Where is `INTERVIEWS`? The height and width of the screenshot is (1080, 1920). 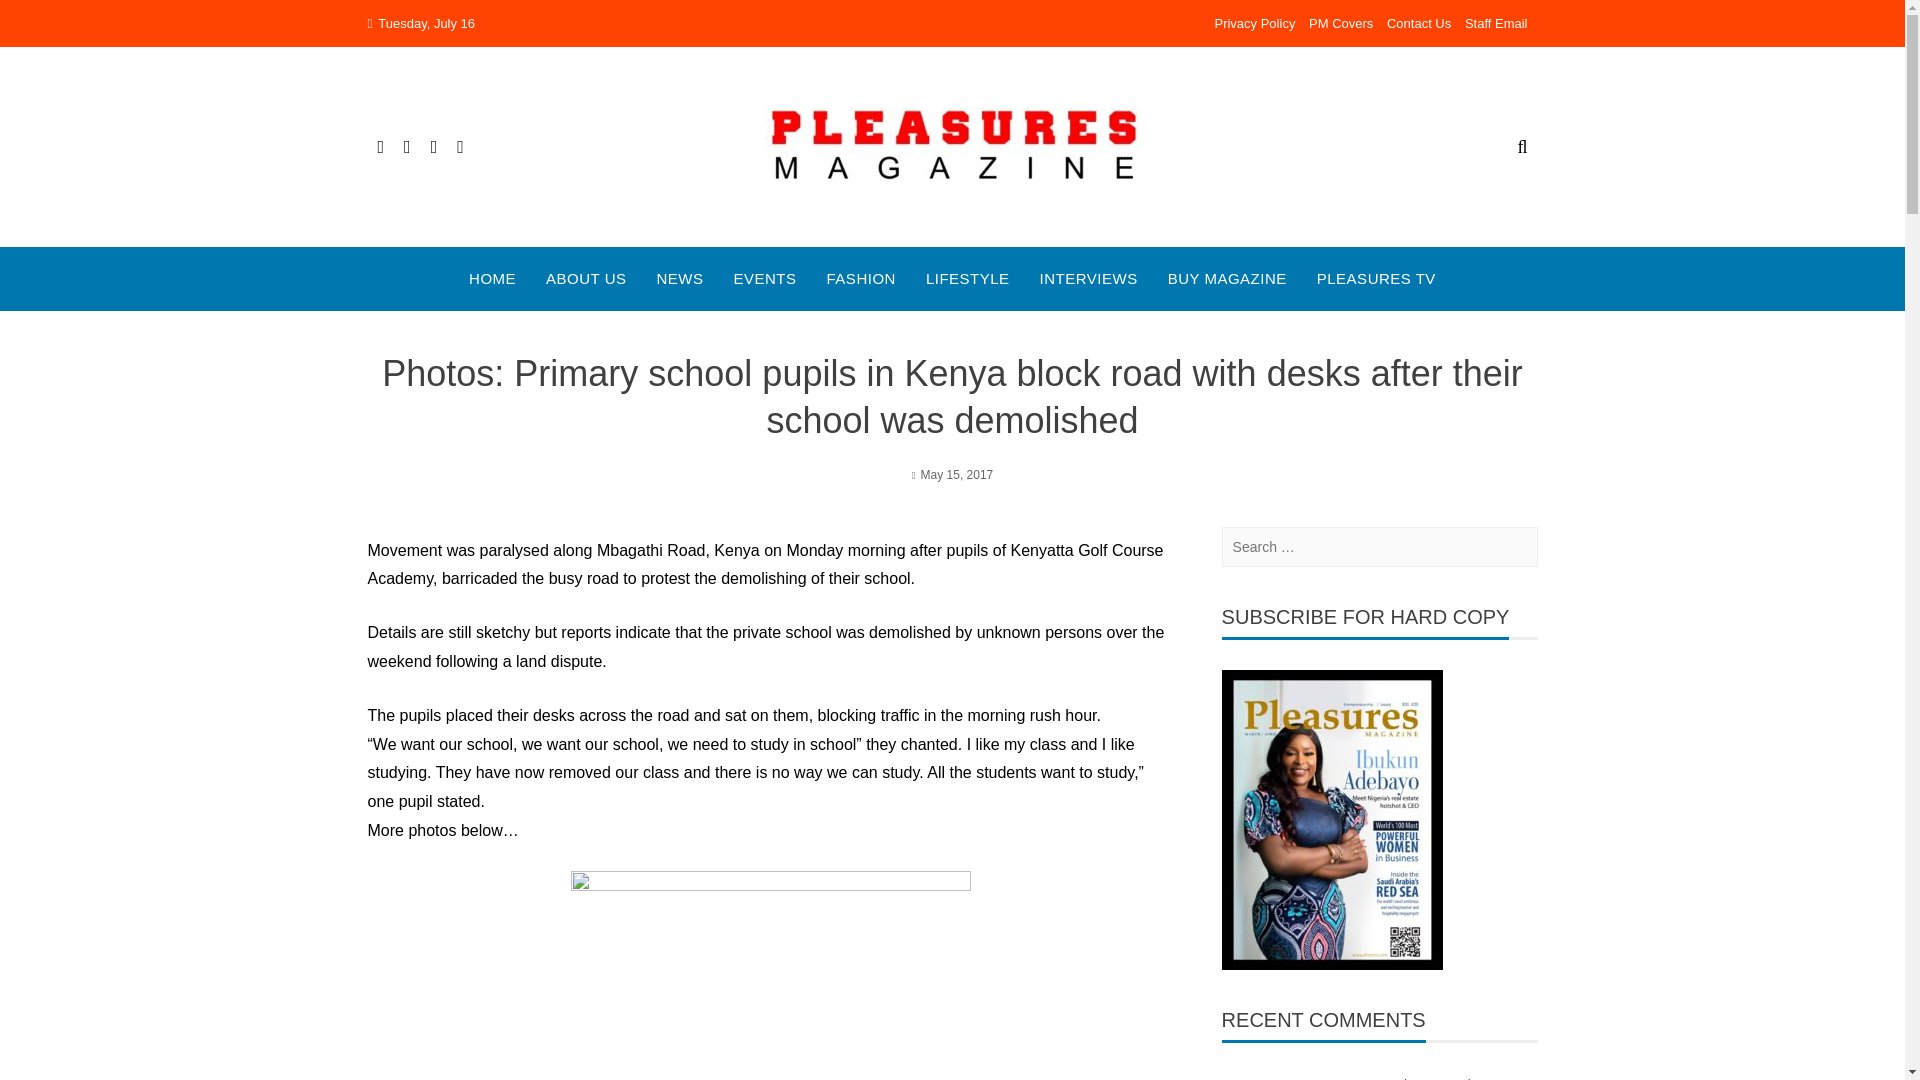 INTERVIEWS is located at coordinates (1089, 278).